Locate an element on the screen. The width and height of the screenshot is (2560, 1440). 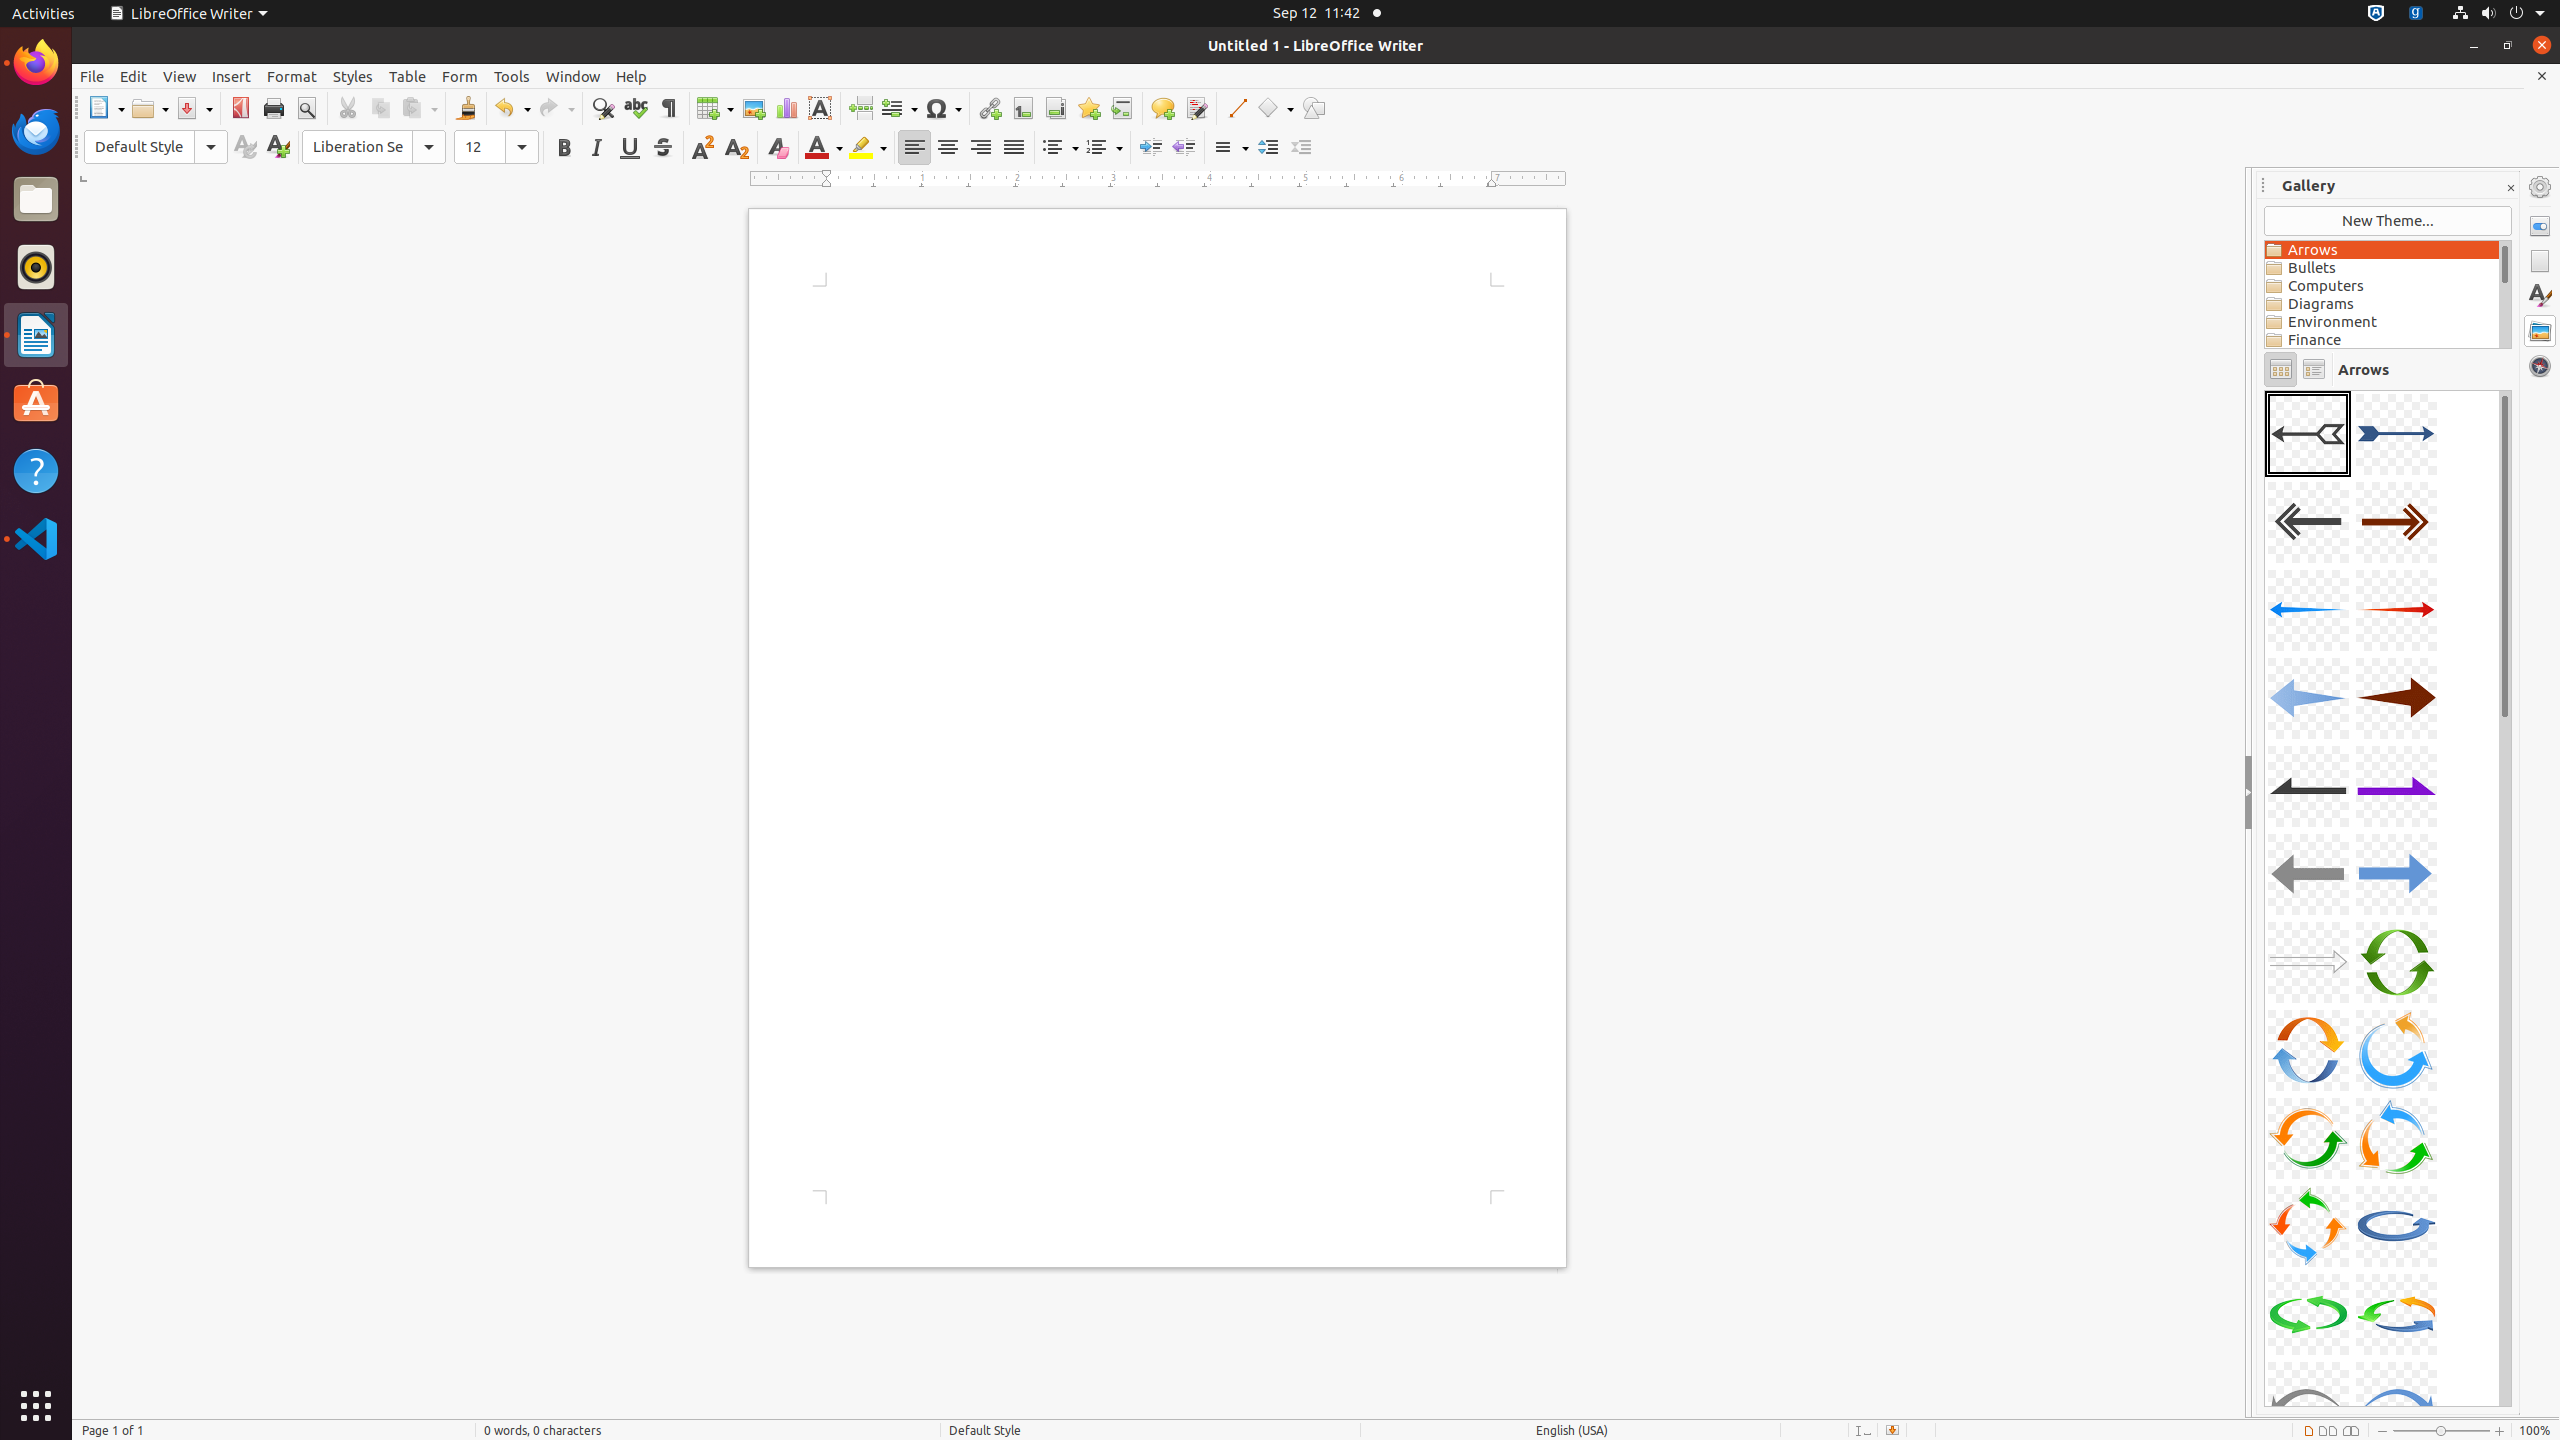
Center is located at coordinates (948, 148).